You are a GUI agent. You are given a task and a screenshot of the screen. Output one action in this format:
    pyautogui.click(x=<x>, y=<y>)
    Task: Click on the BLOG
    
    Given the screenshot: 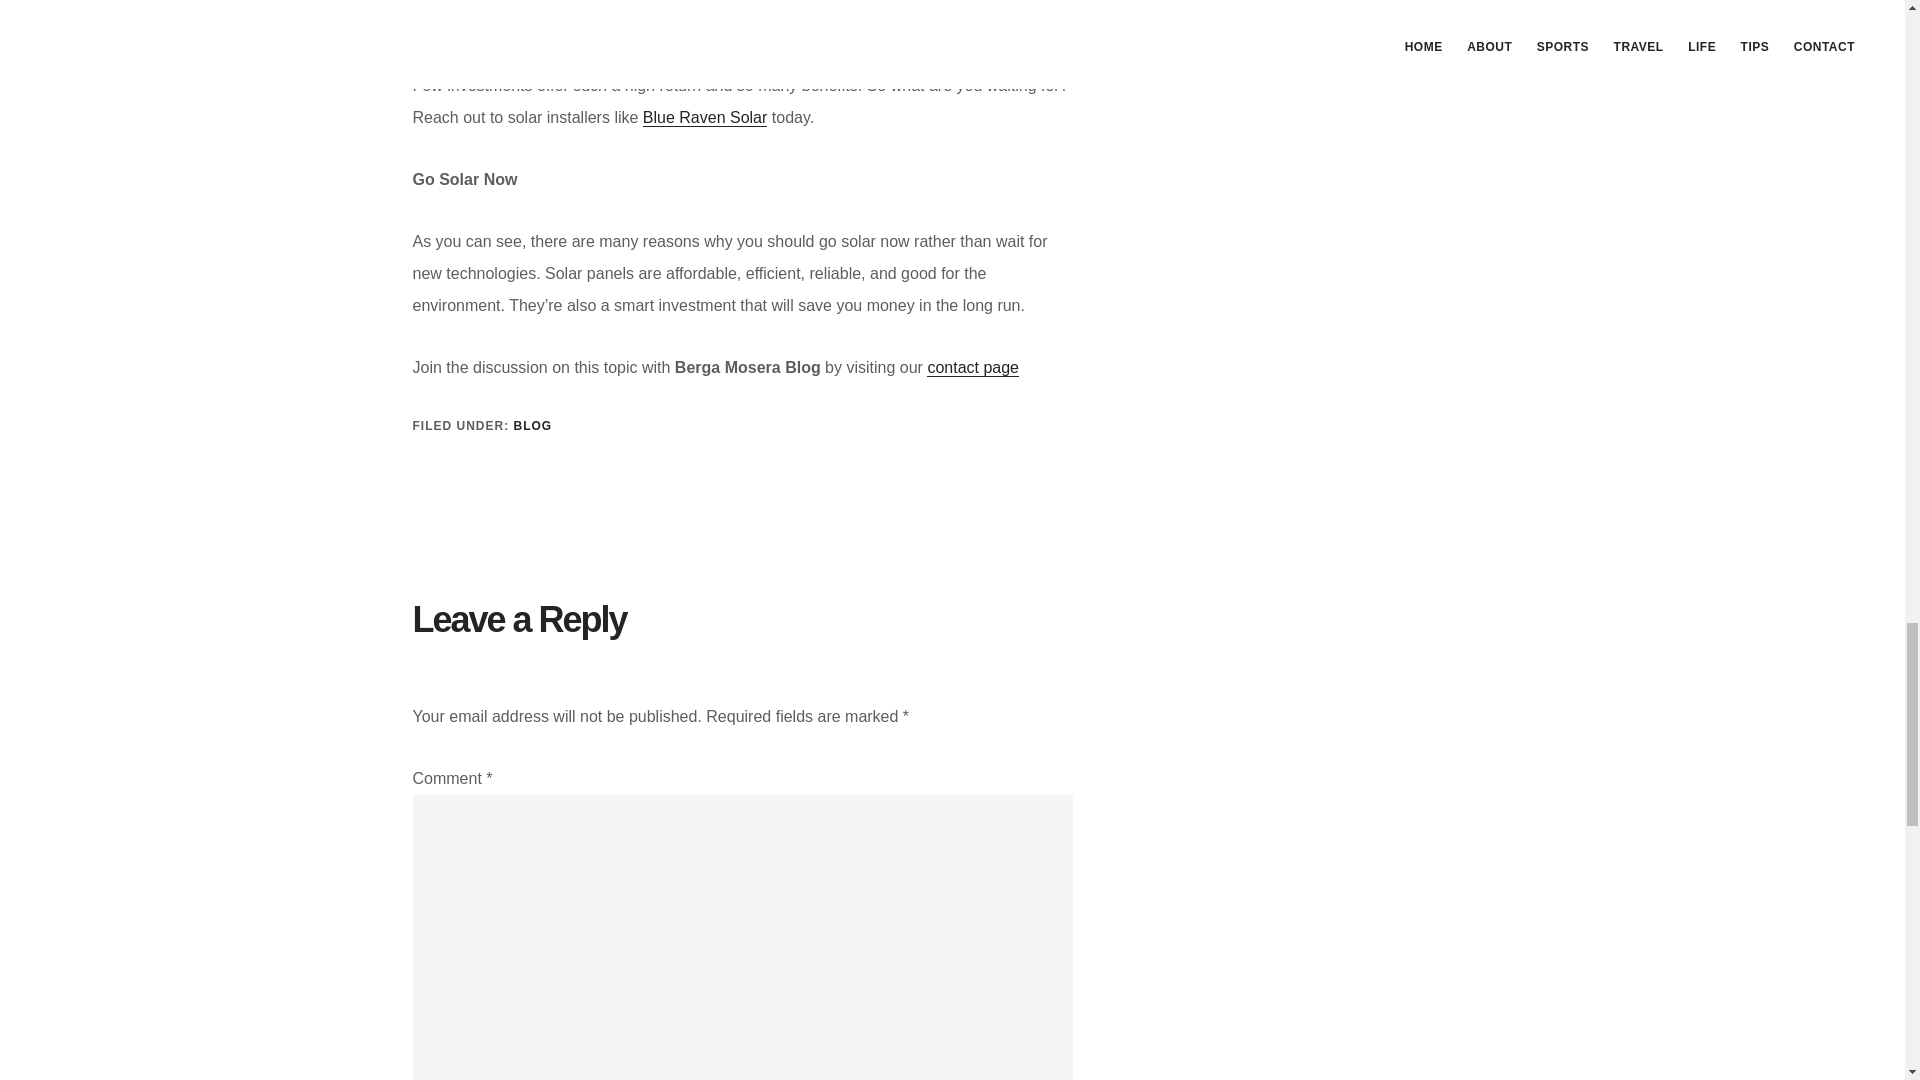 What is the action you would take?
    pyautogui.click(x=533, y=426)
    